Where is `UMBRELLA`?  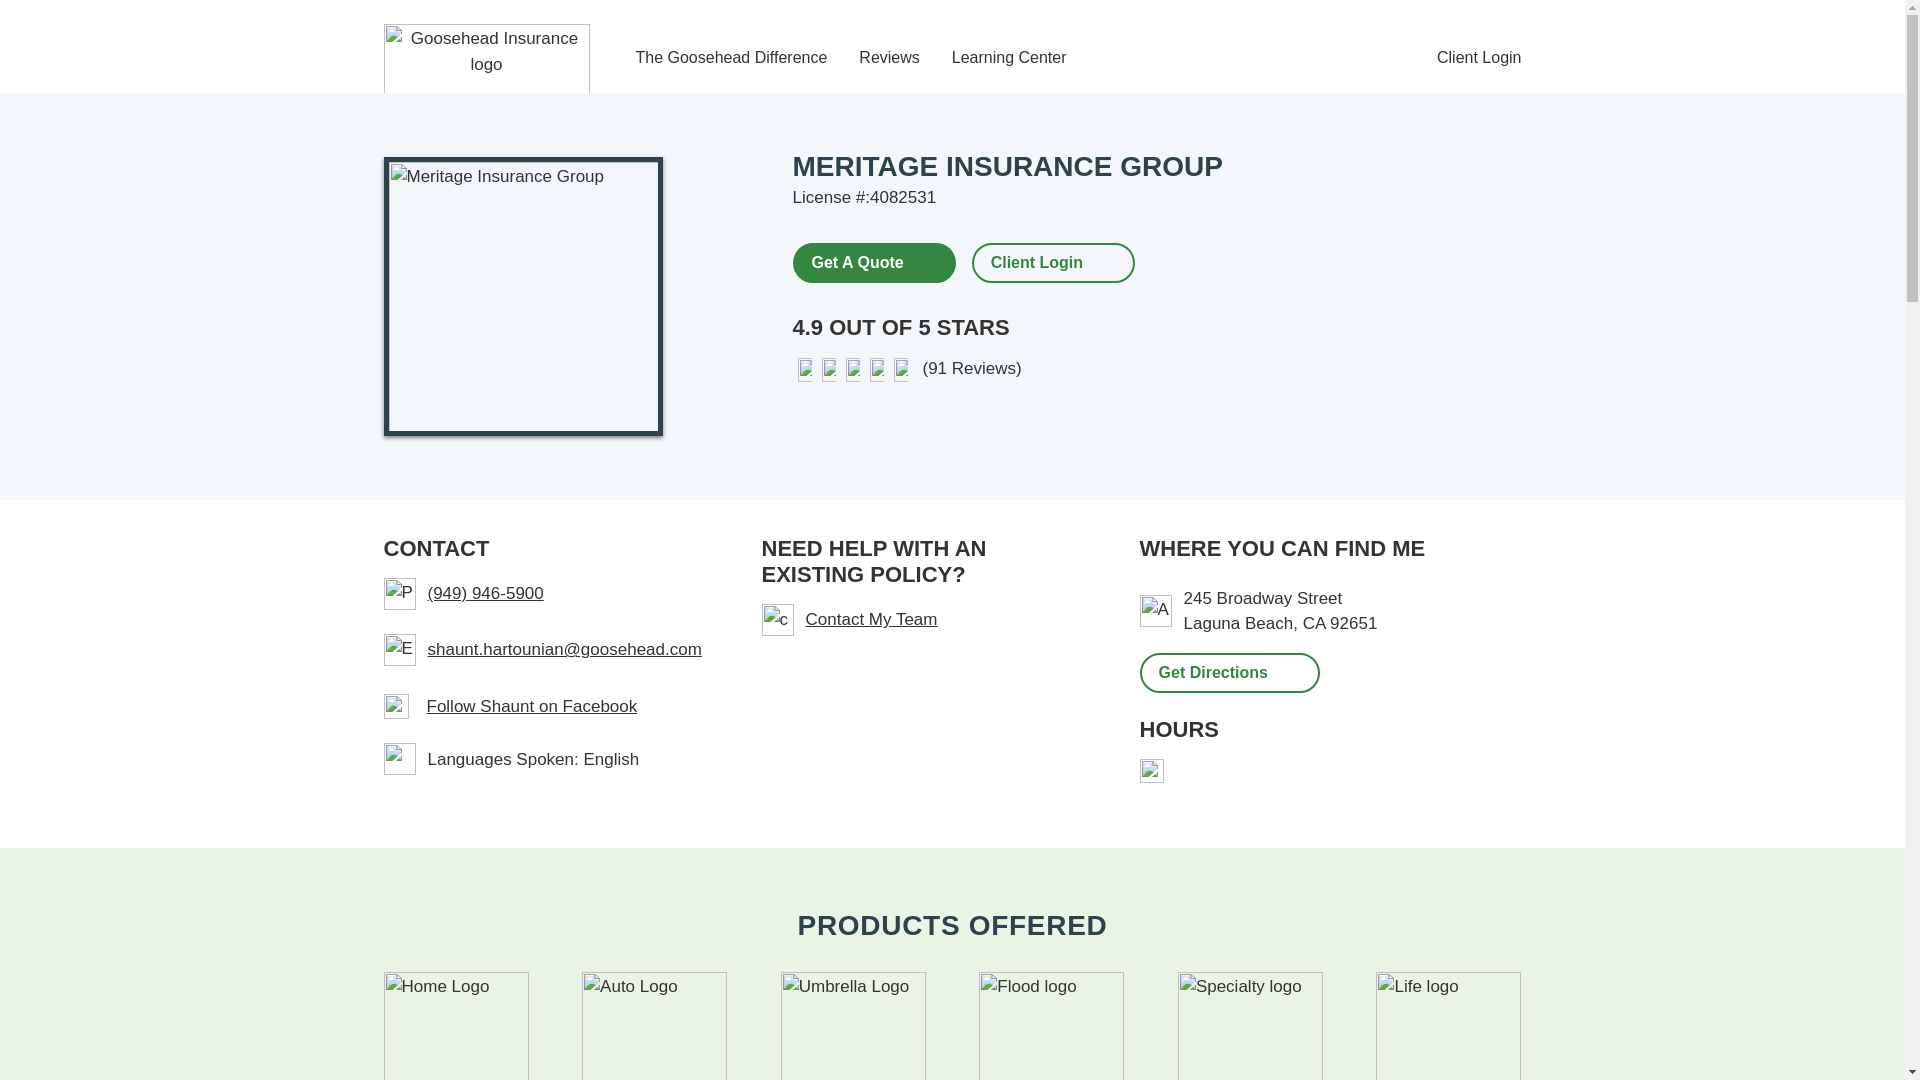 UMBRELLA is located at coordinates (853, 1026).